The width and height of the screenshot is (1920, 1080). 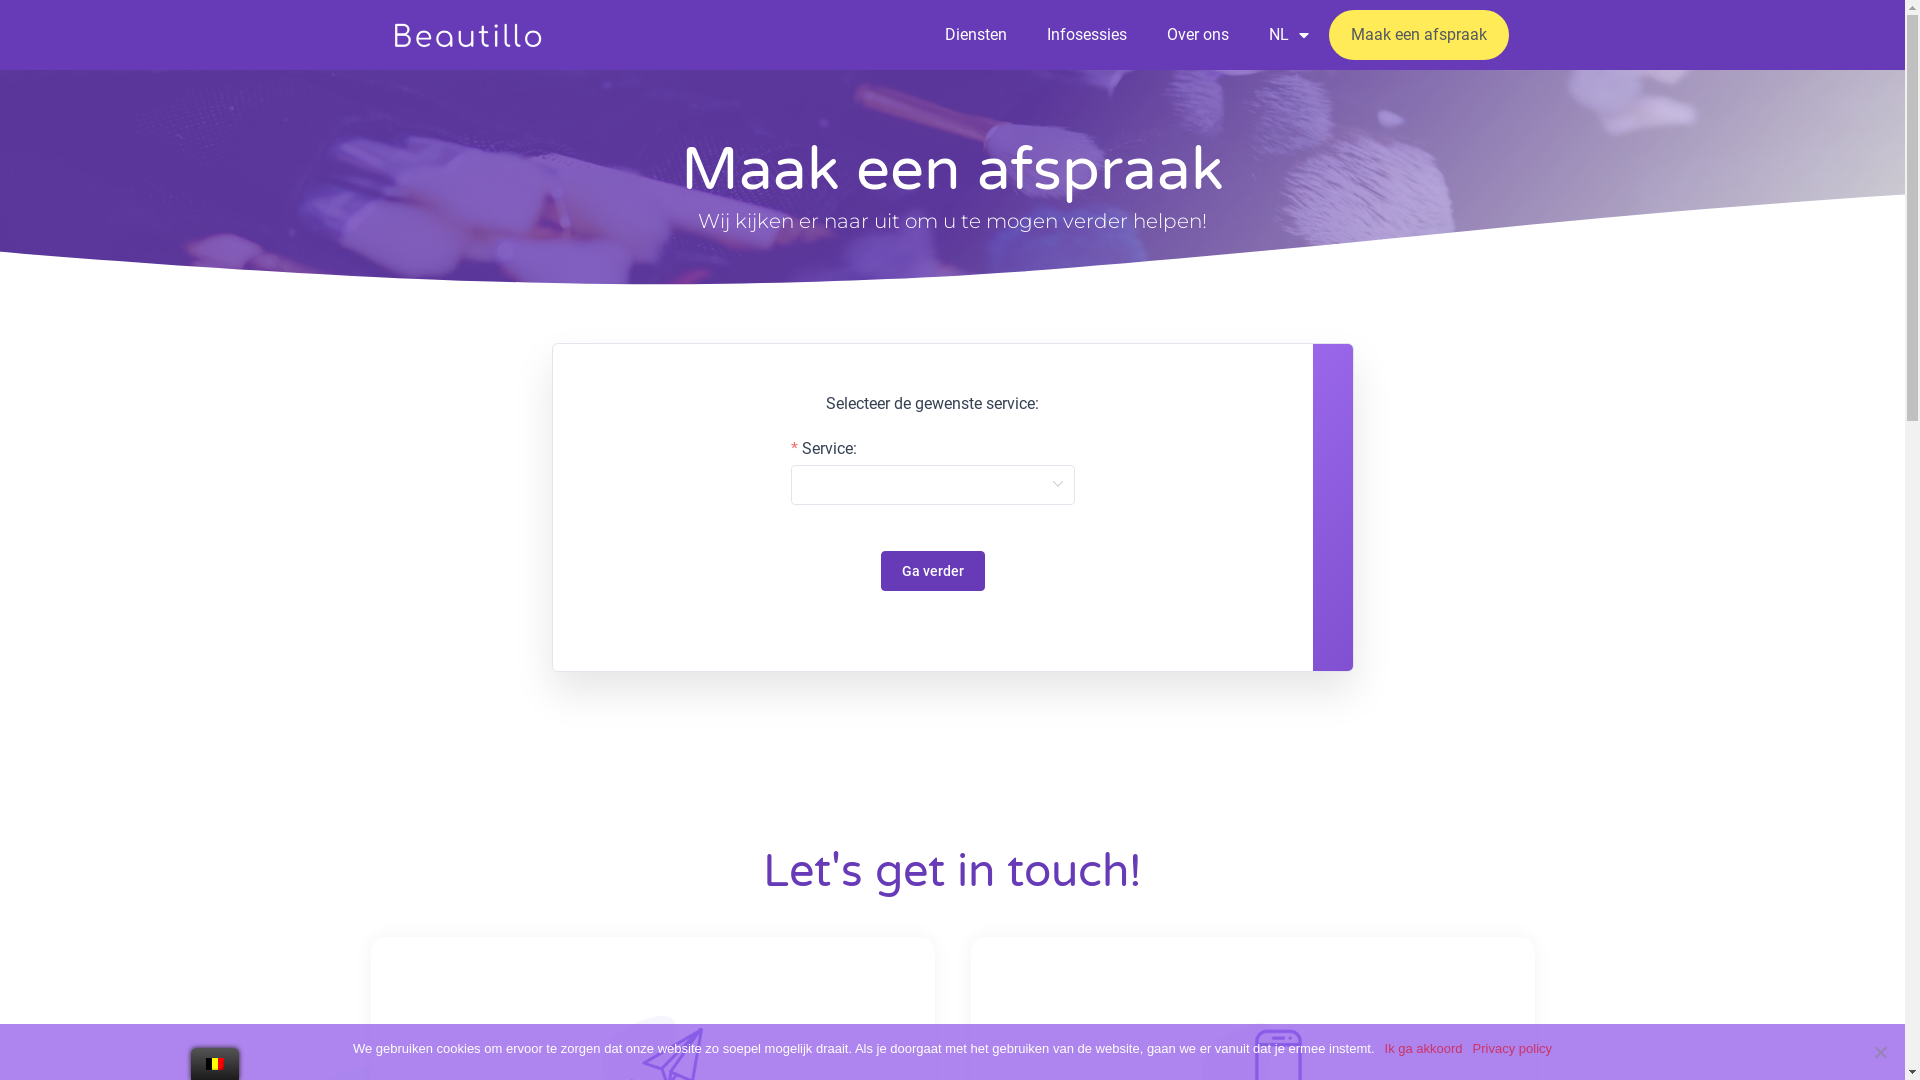 I want to click on Let's get in touch!, so click(x=952, y=872).